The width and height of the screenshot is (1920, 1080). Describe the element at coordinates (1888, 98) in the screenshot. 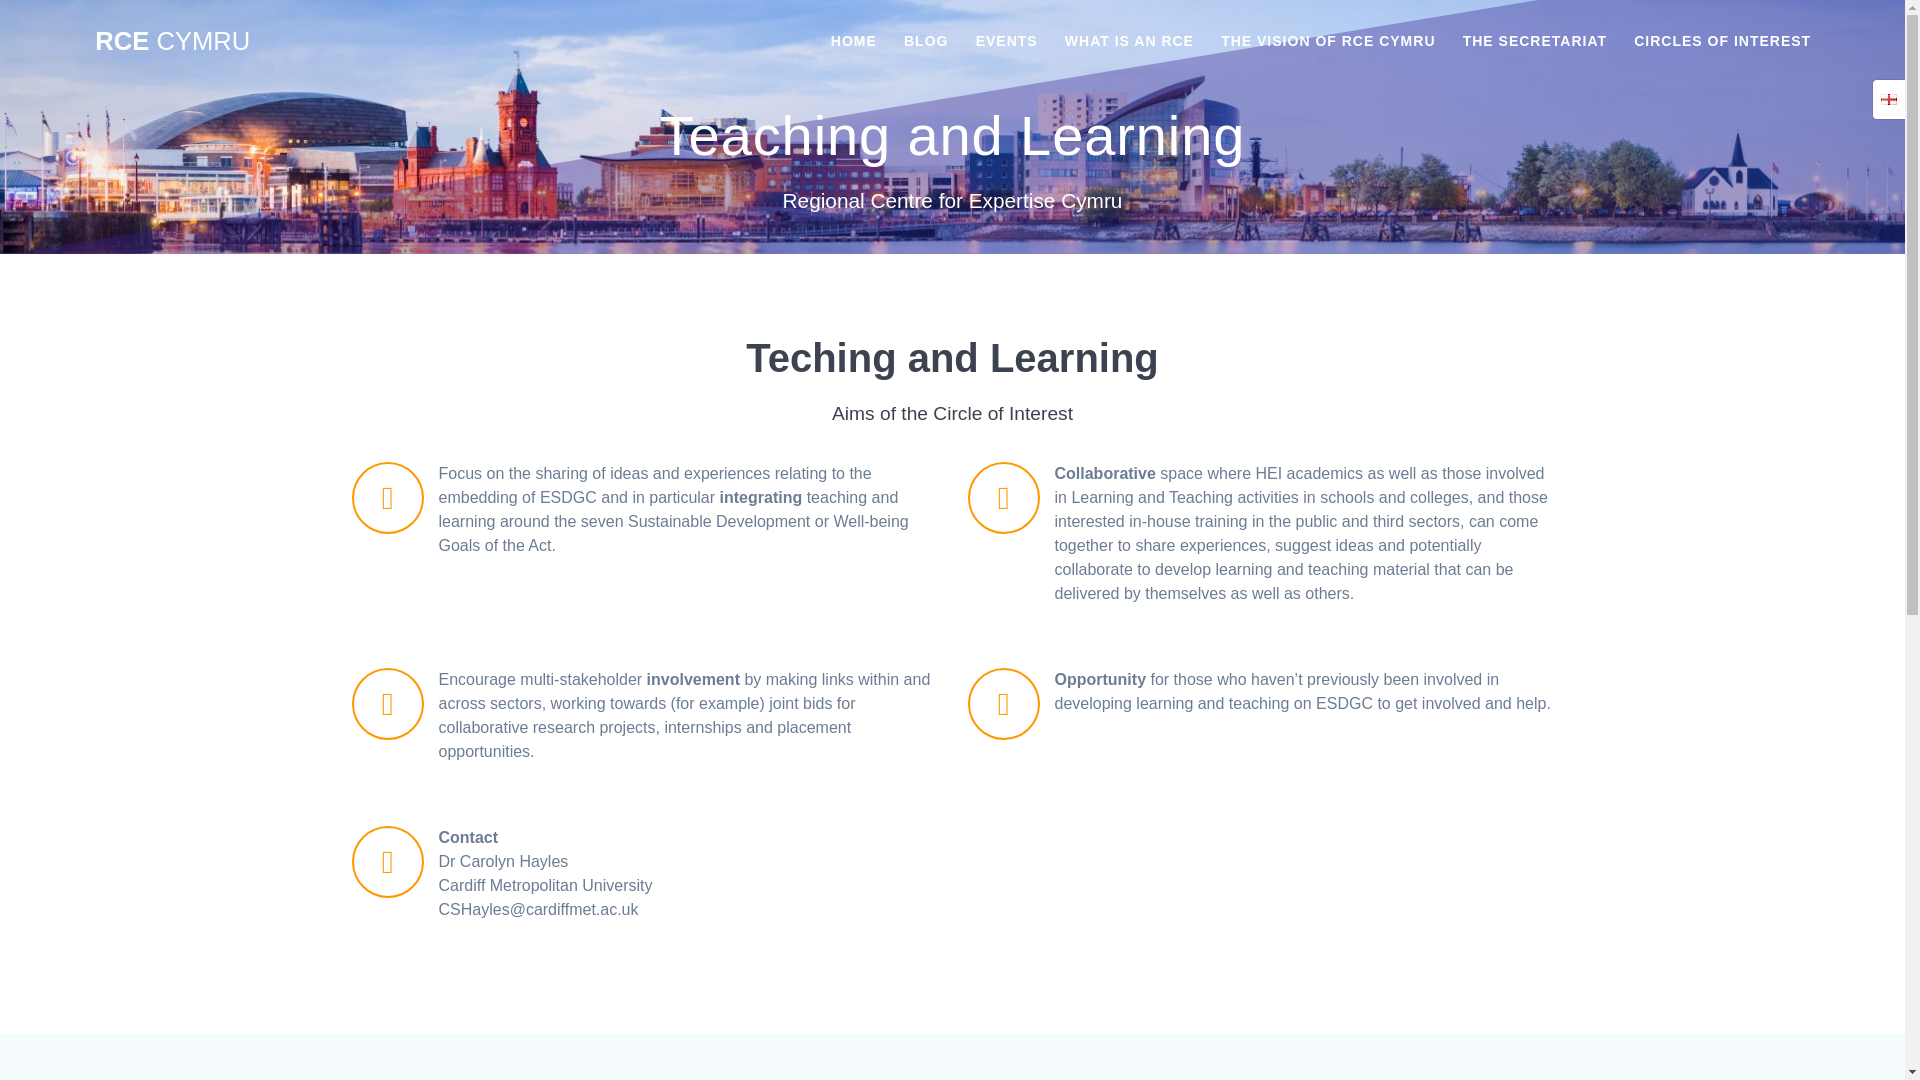

I see `English` at that location.